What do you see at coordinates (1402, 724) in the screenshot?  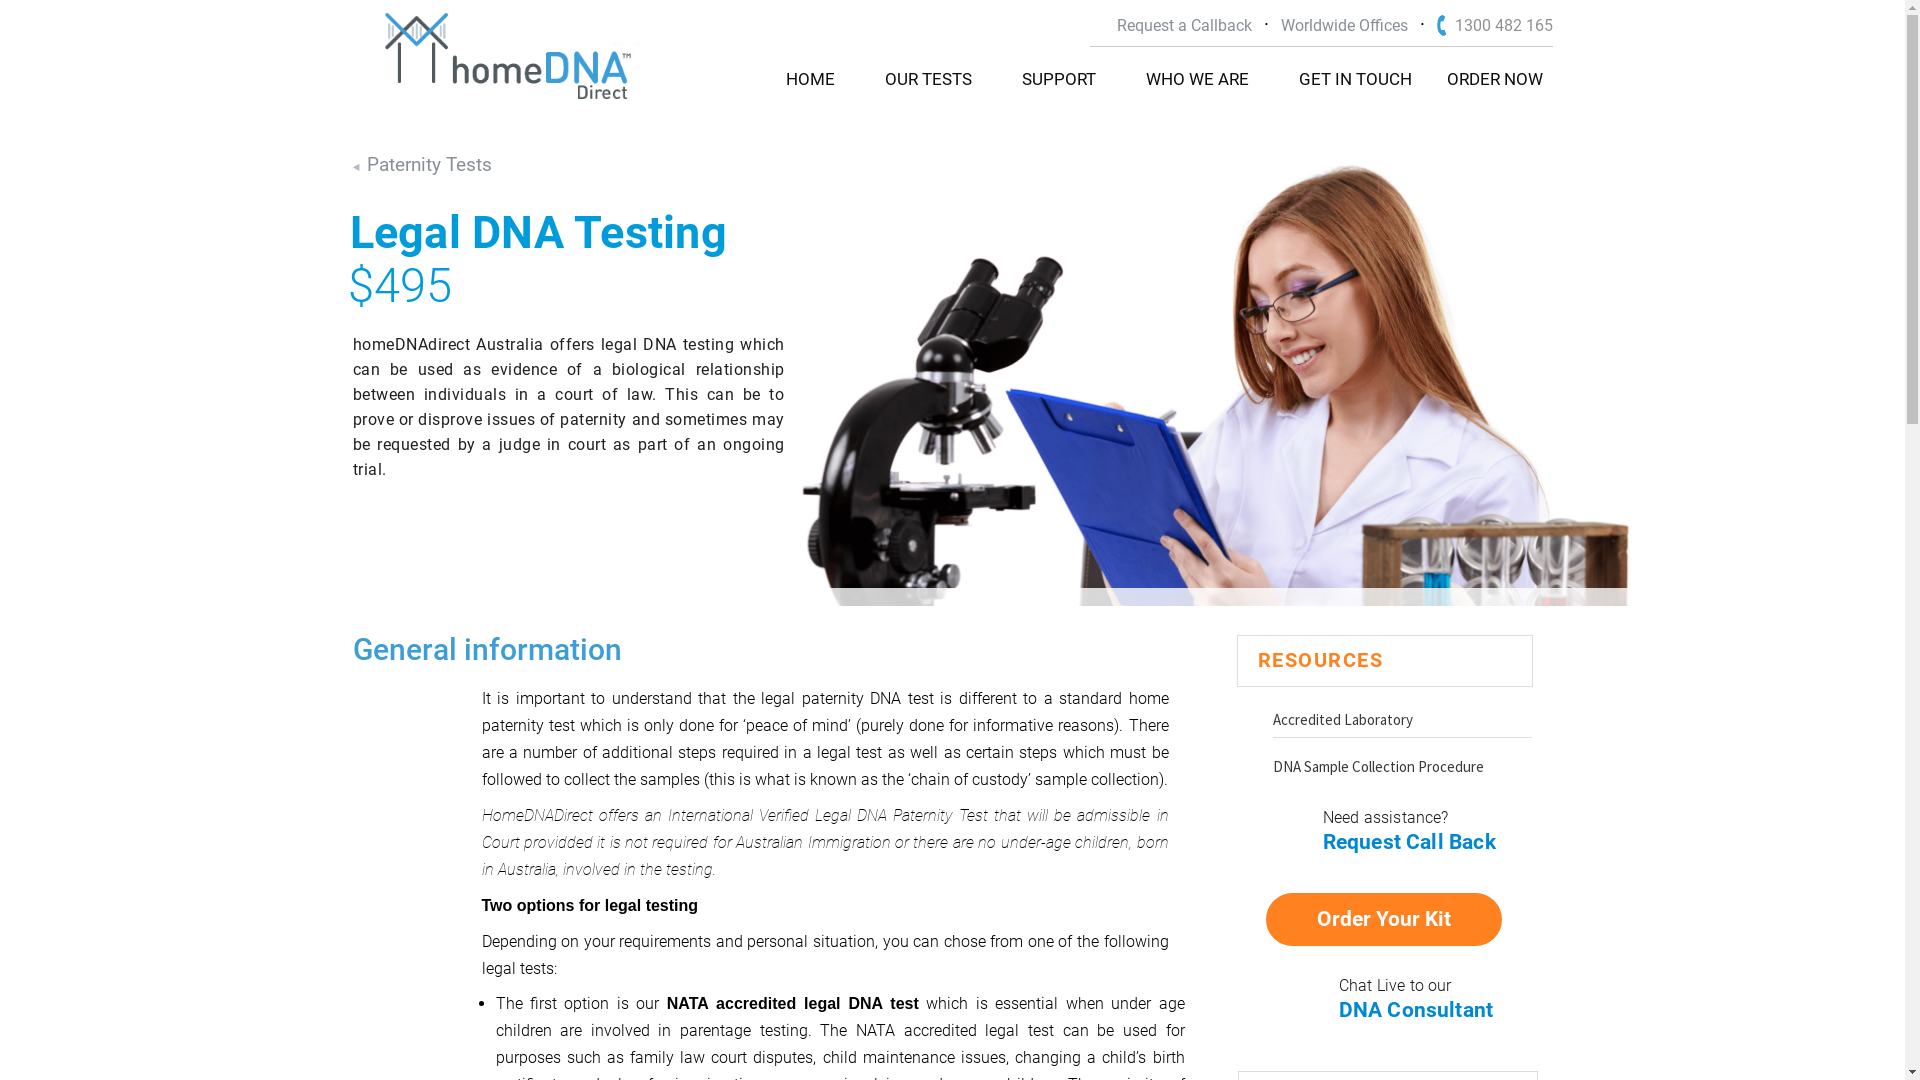 I see `Accredited Laboratory` at bounding box center [1402, 724].